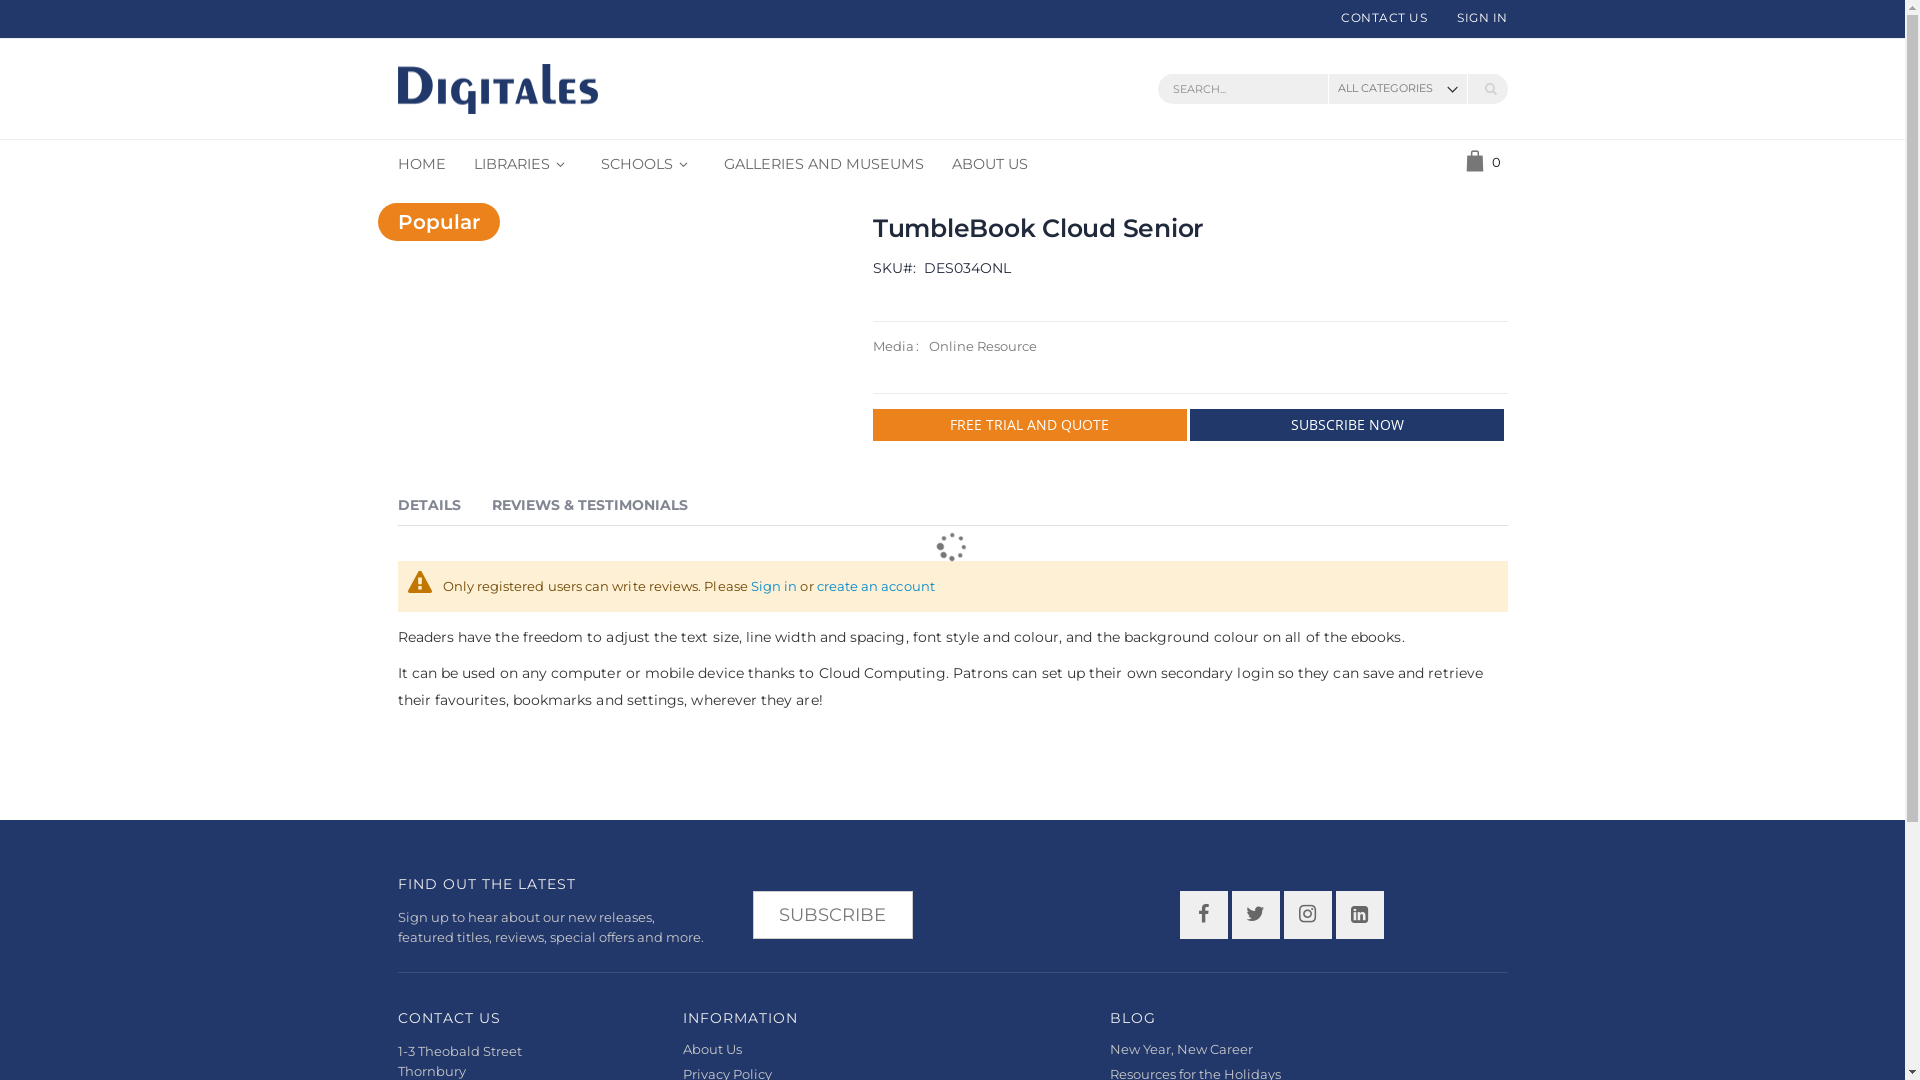 The width and height of the screenshot is (1920, 1080). What do you see at coordinates (1182, 1049) in the screenshot?
I see `New Year, New Career` at bounding box center [1182, 1049].